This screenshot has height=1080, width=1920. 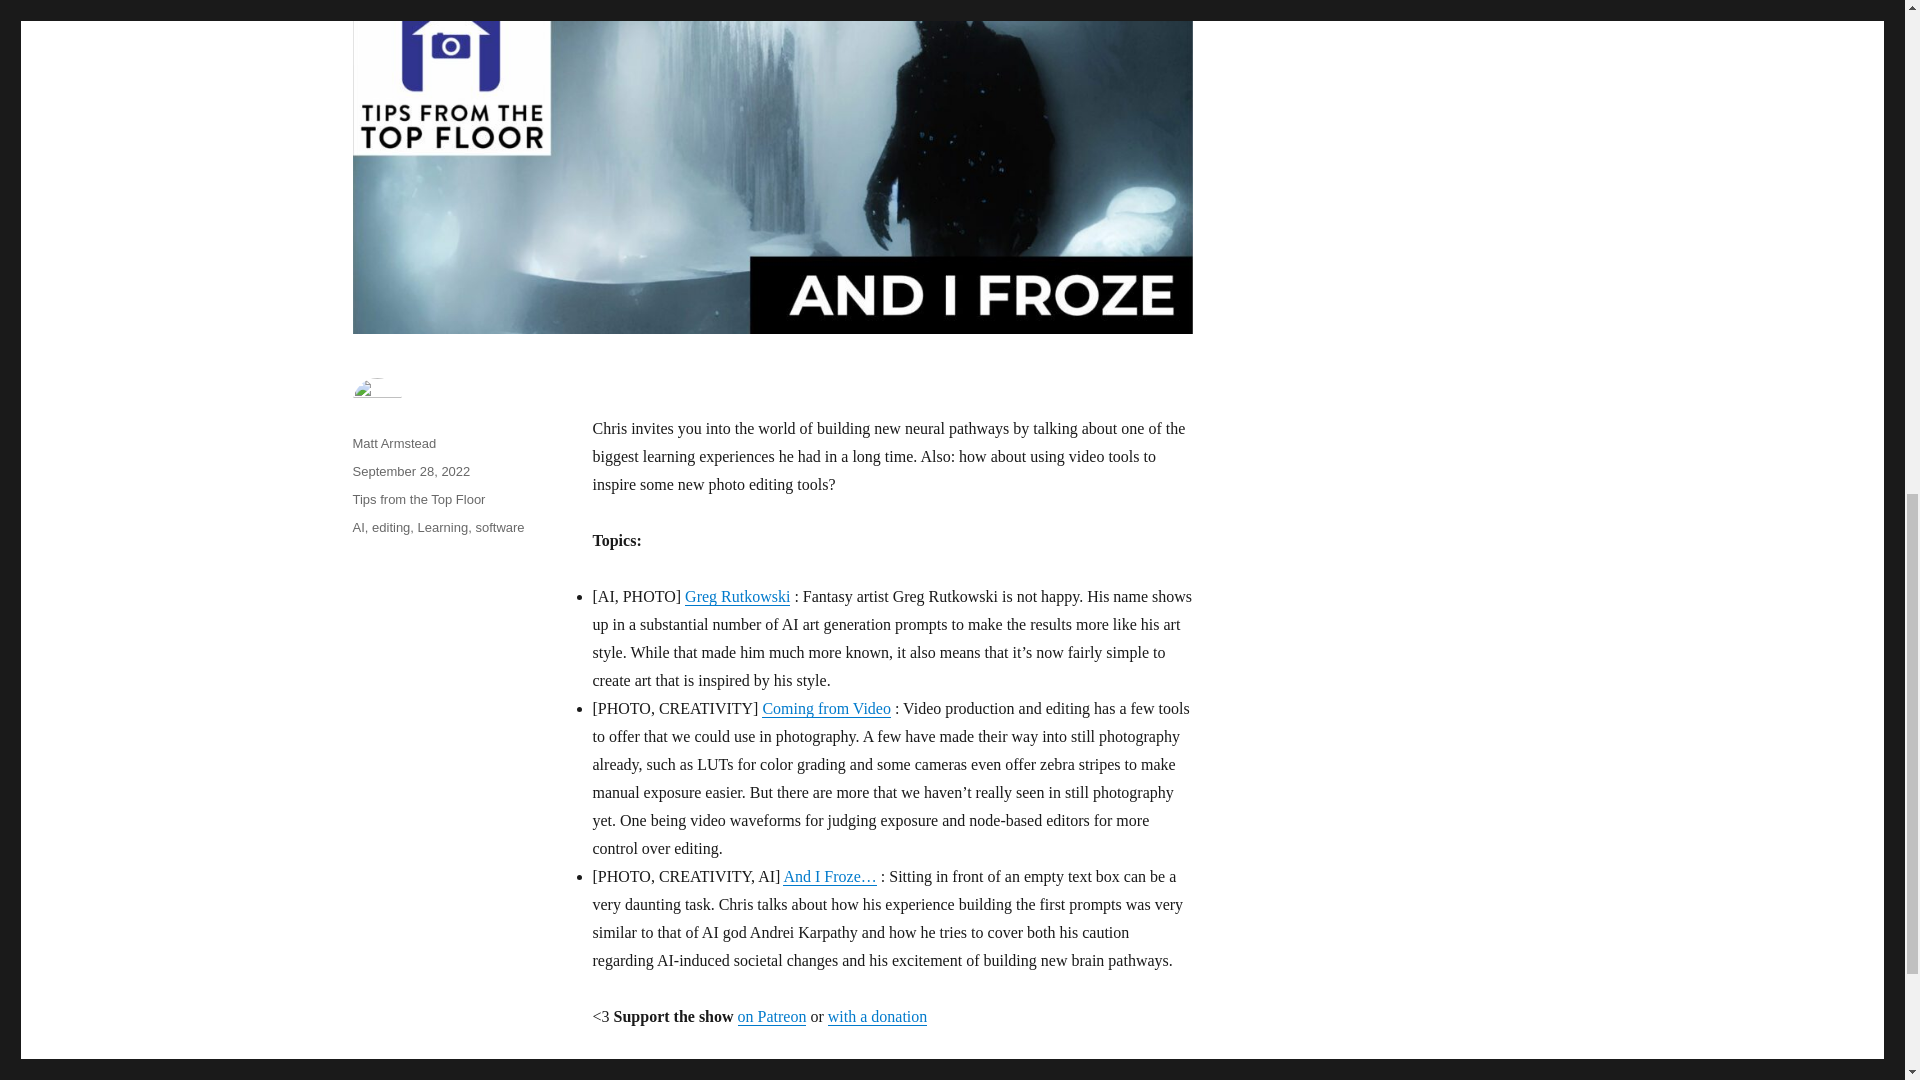 What do you see at coordinates (826, 708) in the screenshot?
I see `Coming from Video` at bounding box center [826, 708].